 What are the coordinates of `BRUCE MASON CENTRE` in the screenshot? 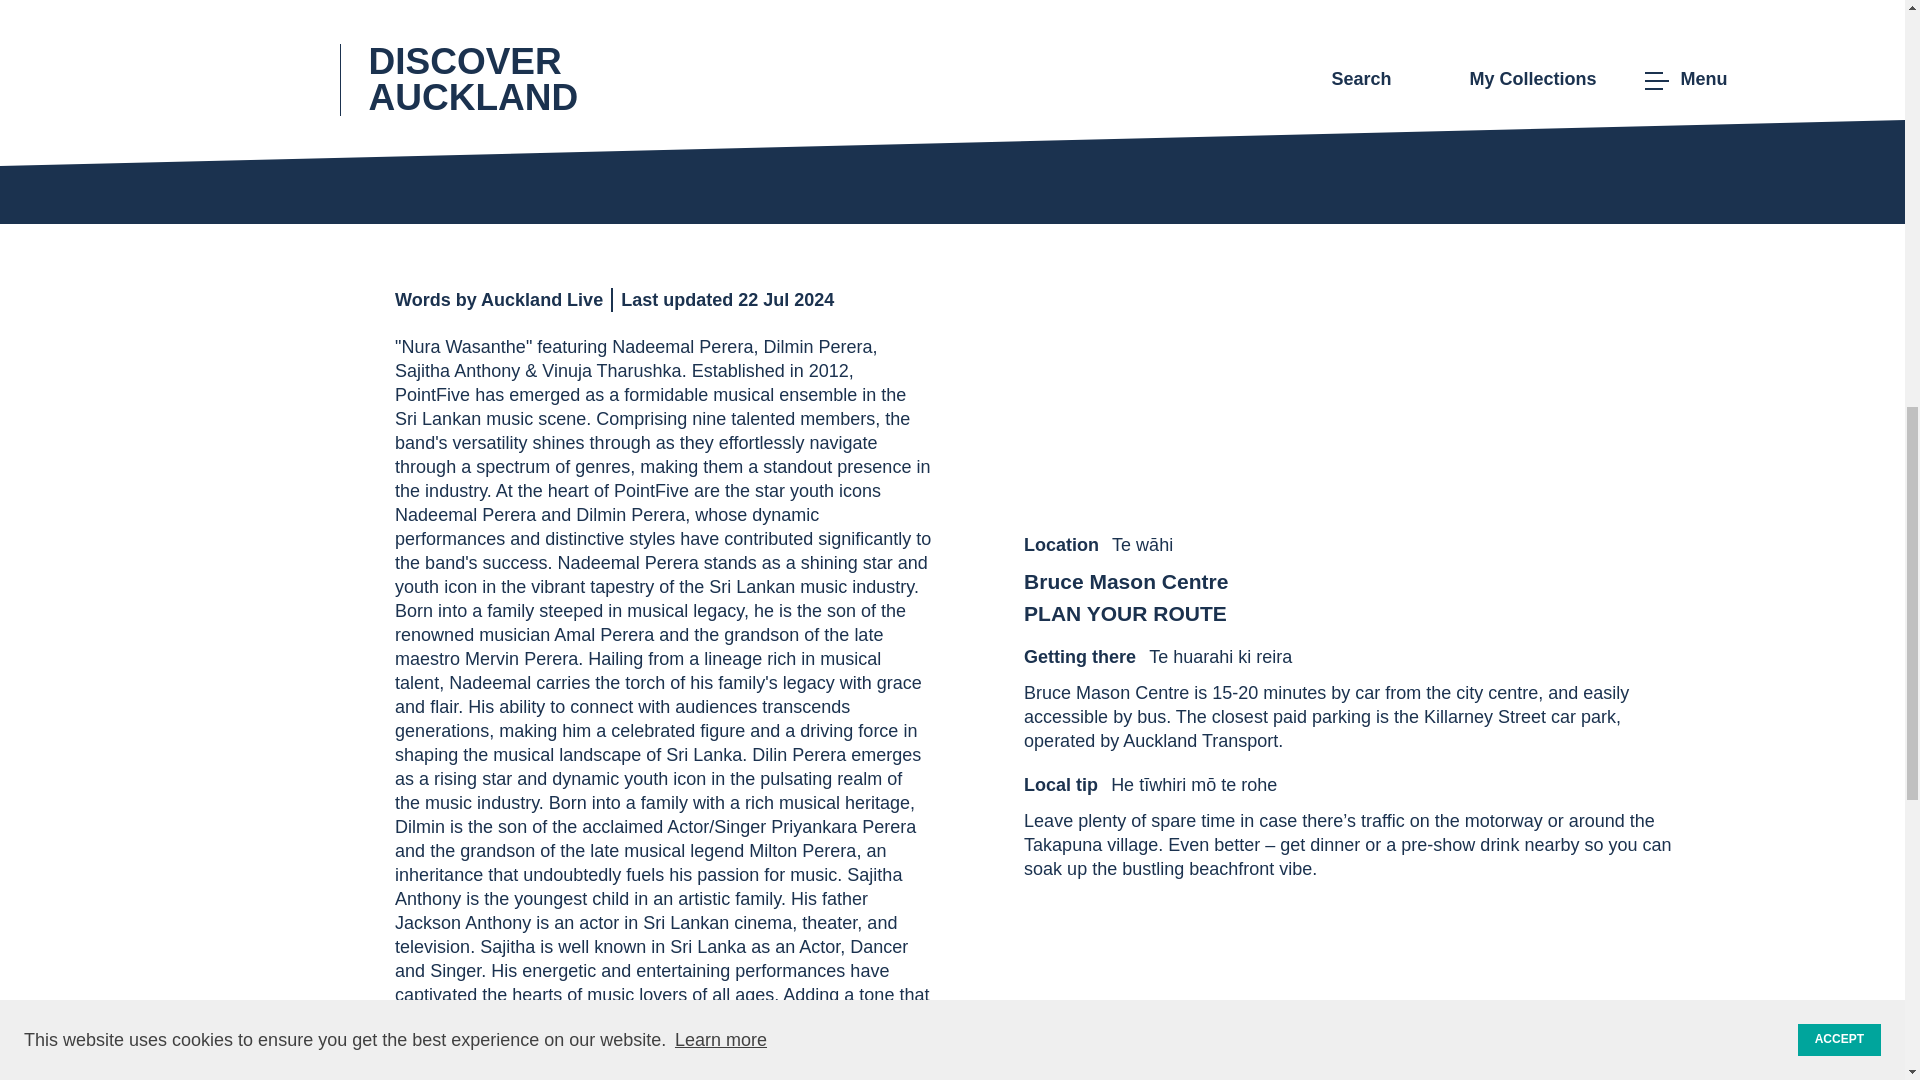 It's located at (728, 116).